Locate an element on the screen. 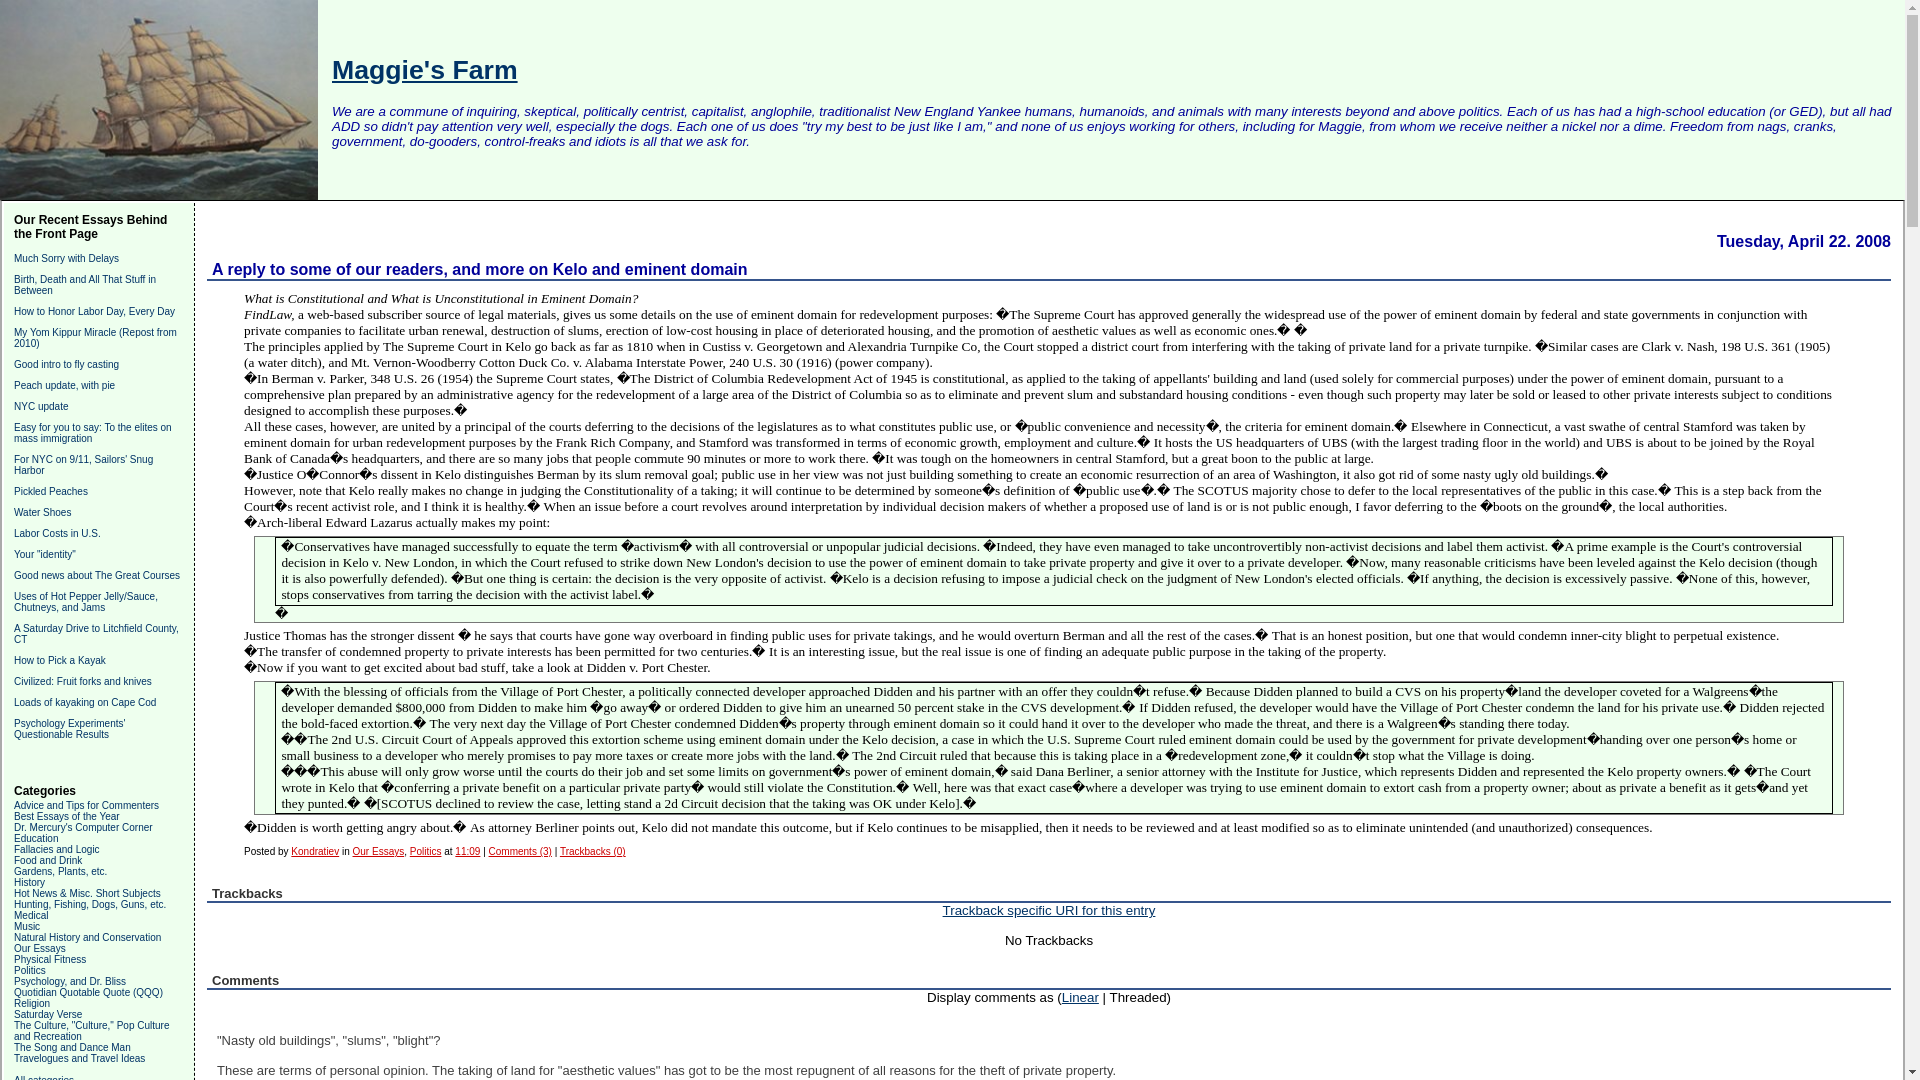  Gardens, Plants, etc. is located at coordinates (60, 871).